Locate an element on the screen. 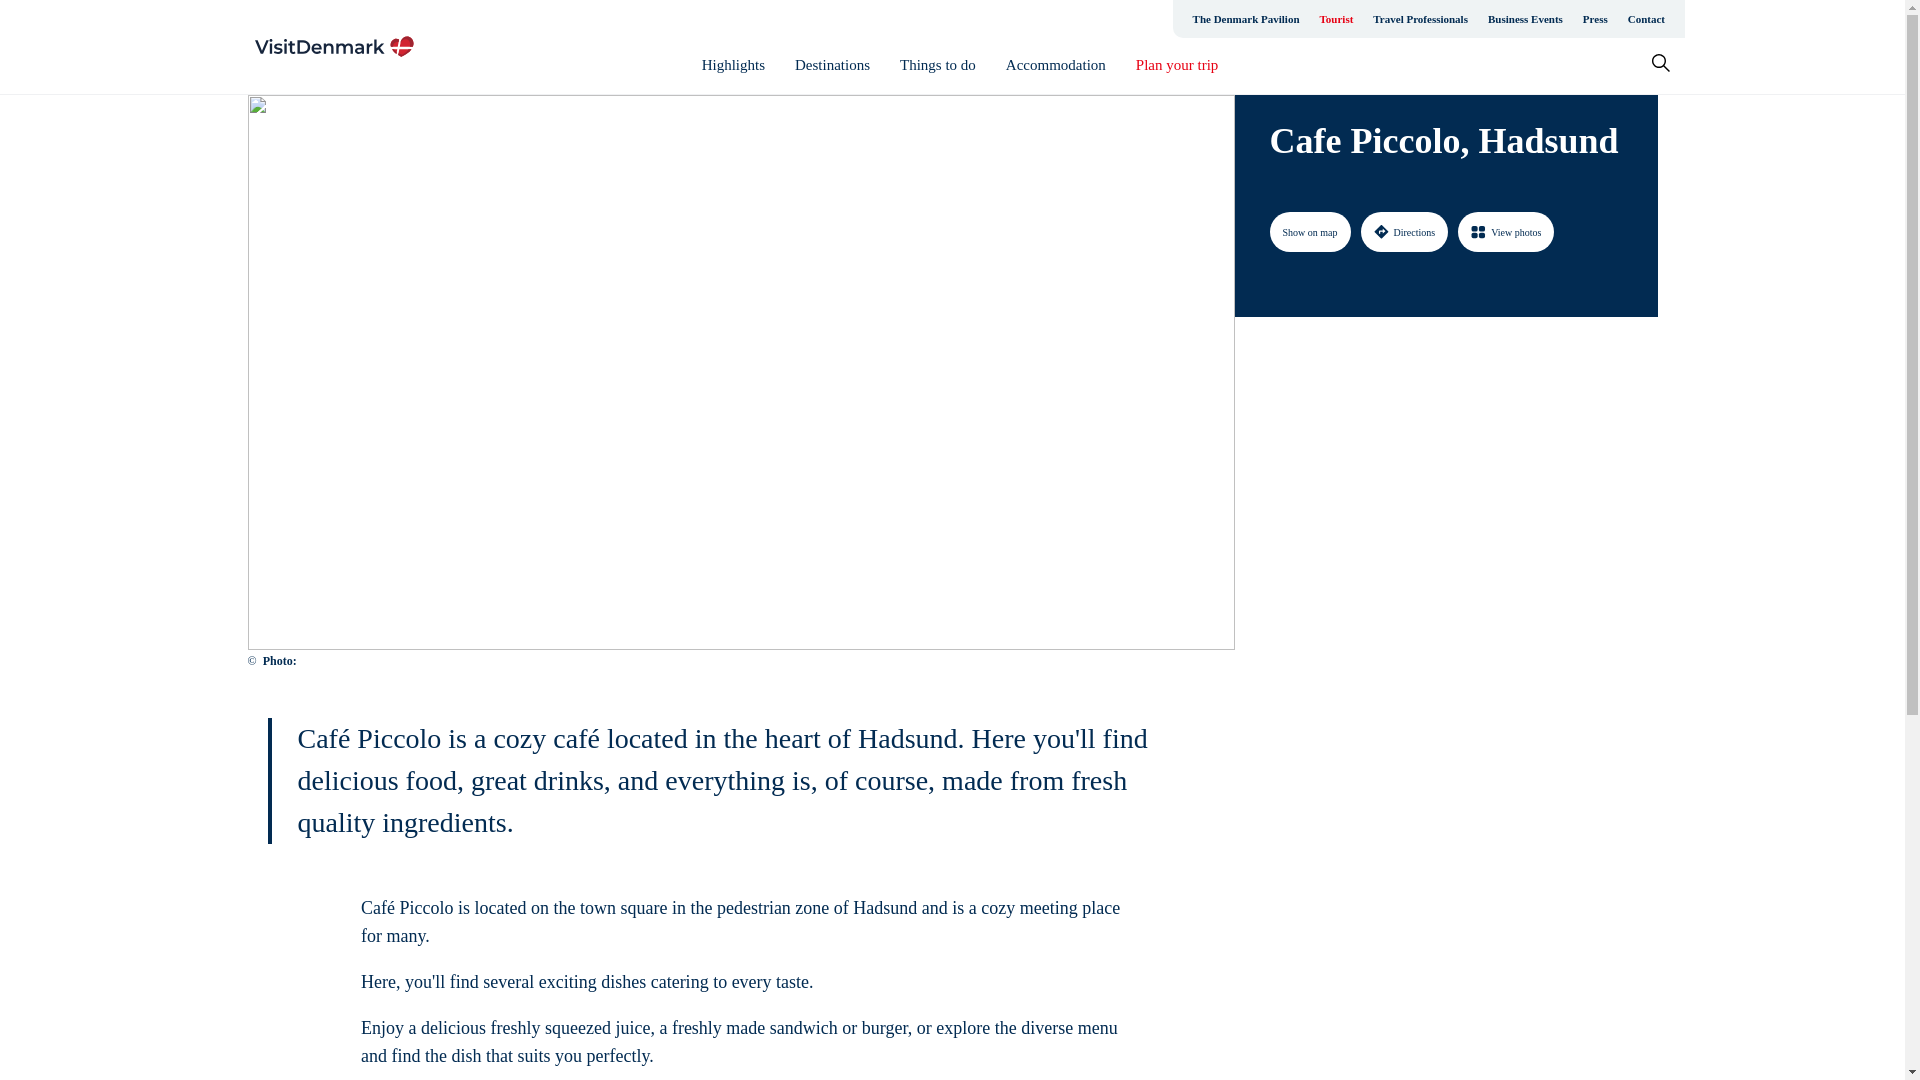  Plan your trip is located at coordinates (1178, 65).